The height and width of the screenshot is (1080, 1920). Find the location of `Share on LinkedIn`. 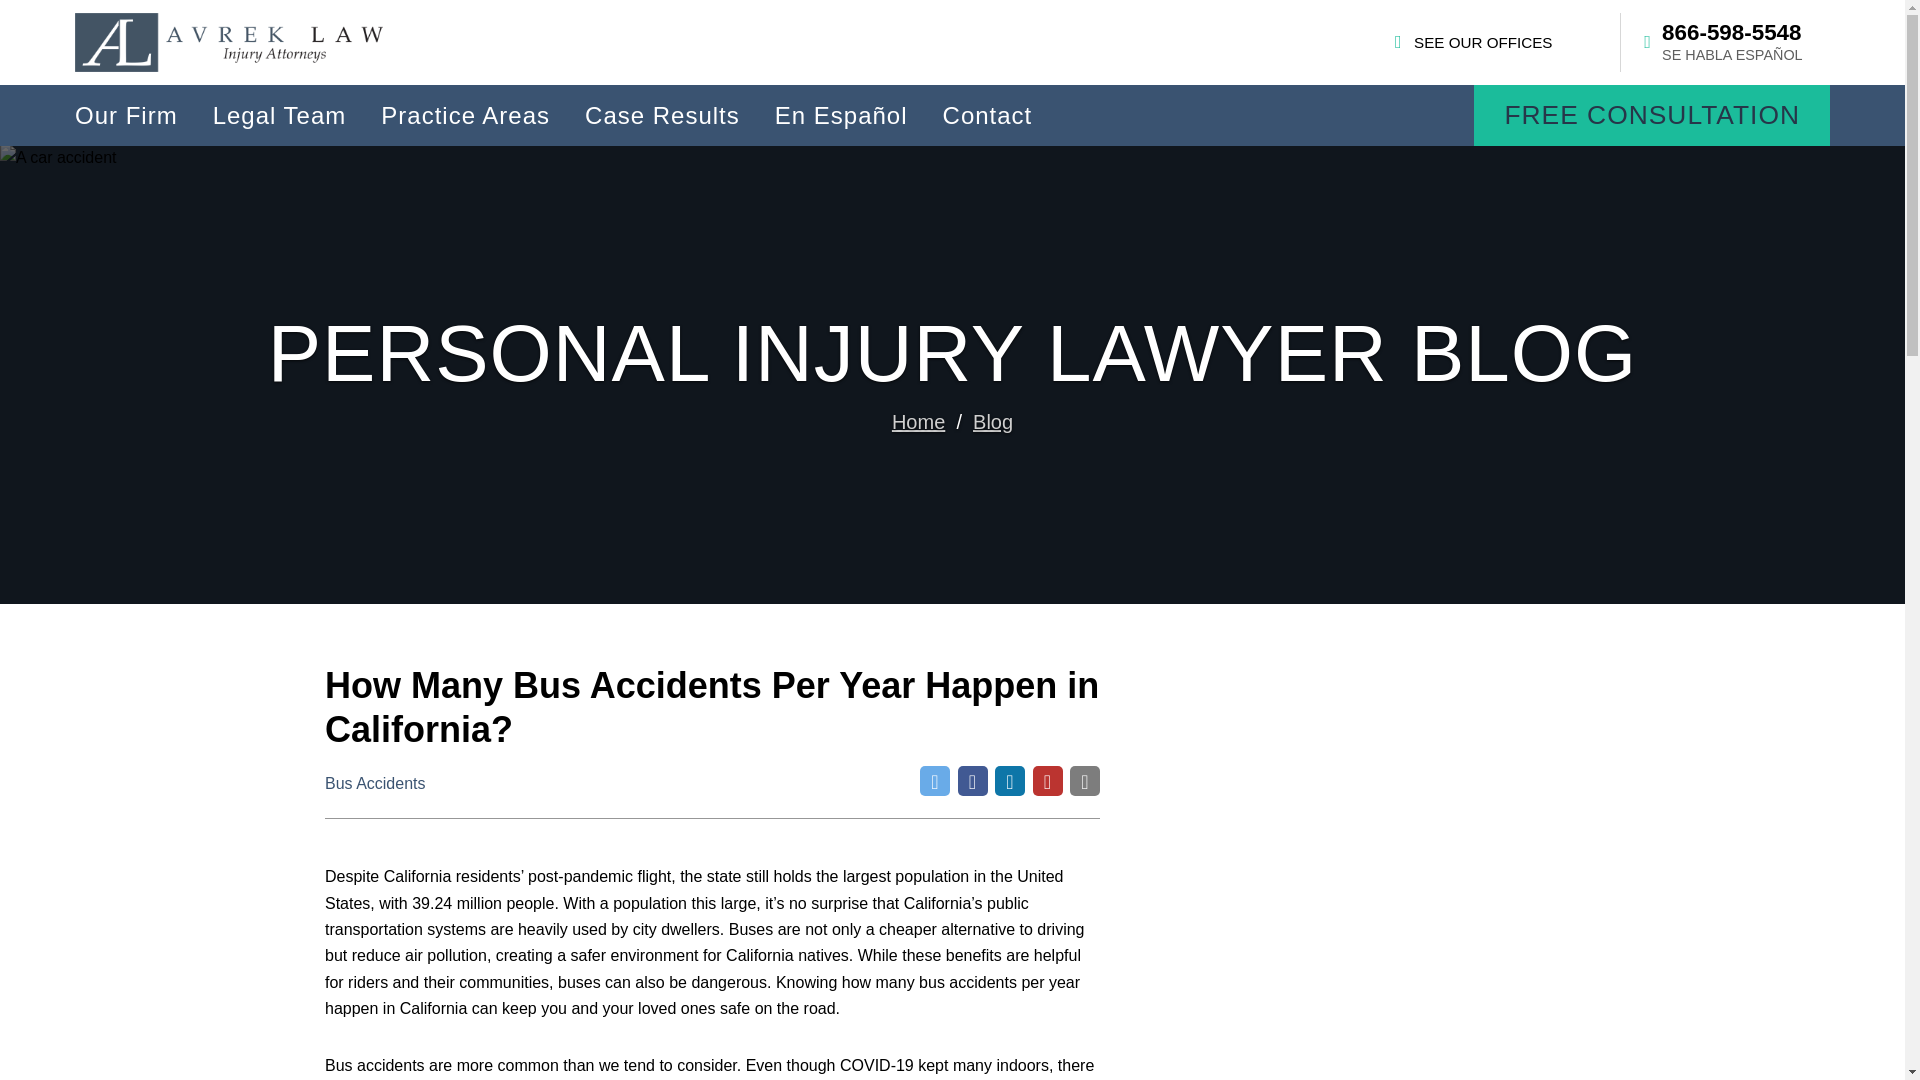

Share on LinkedIn is located at coordinates (1010, 780).